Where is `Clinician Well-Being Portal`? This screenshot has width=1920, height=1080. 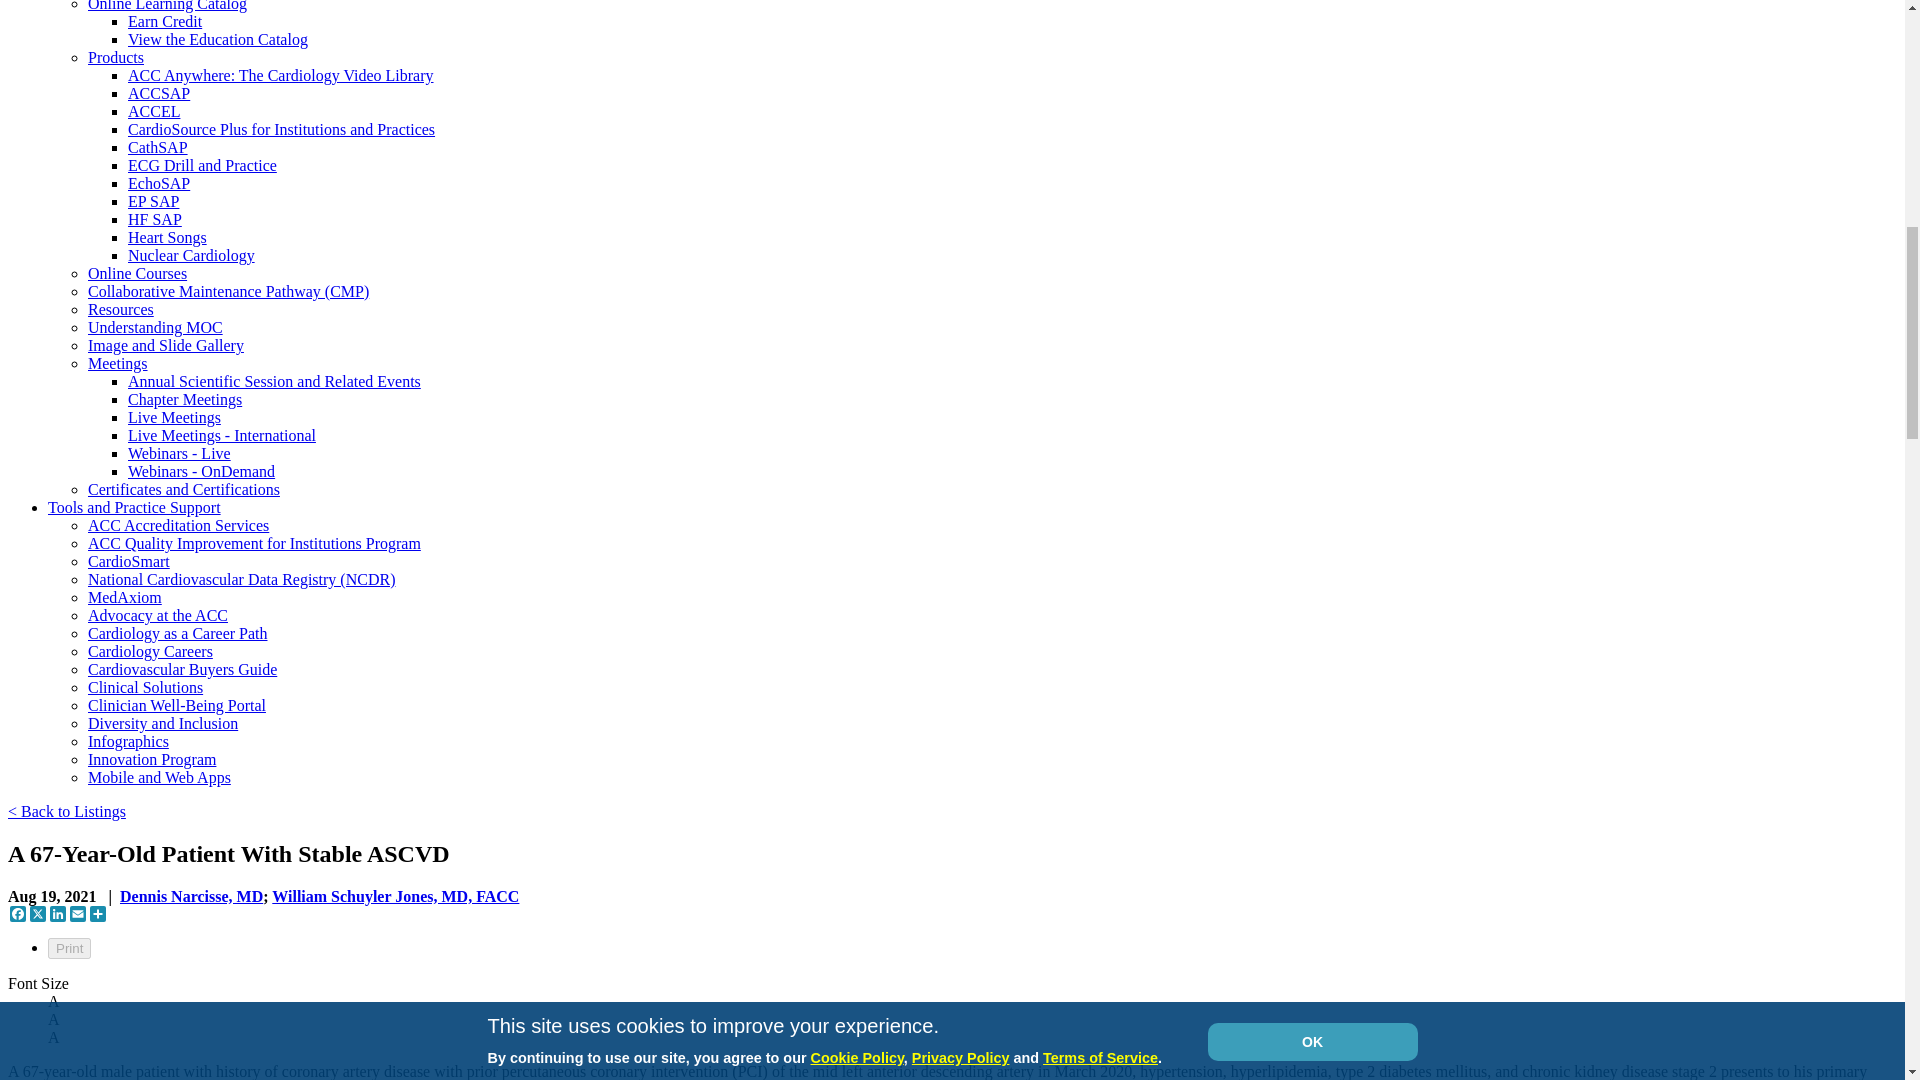
Clinician Well-Being Portal is located at coordinates (177, 704).